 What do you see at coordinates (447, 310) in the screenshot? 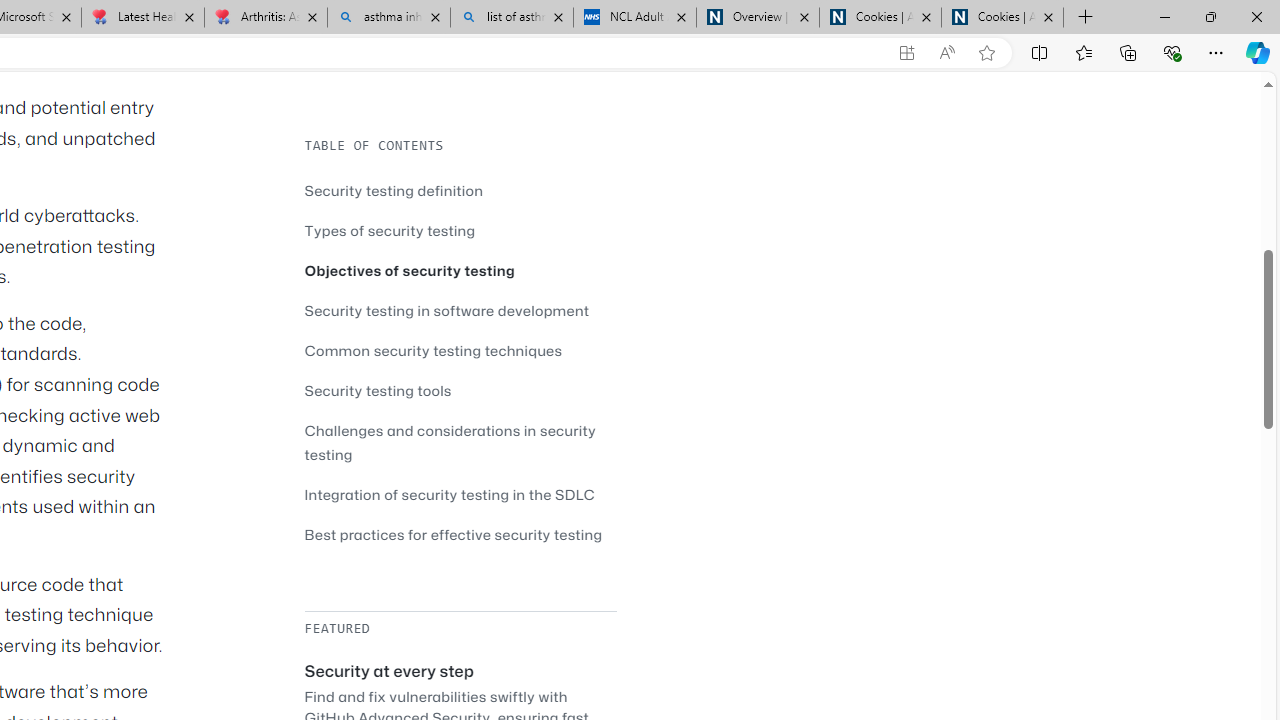
I see `Security testing in software development` at bounding box center [447, 310].